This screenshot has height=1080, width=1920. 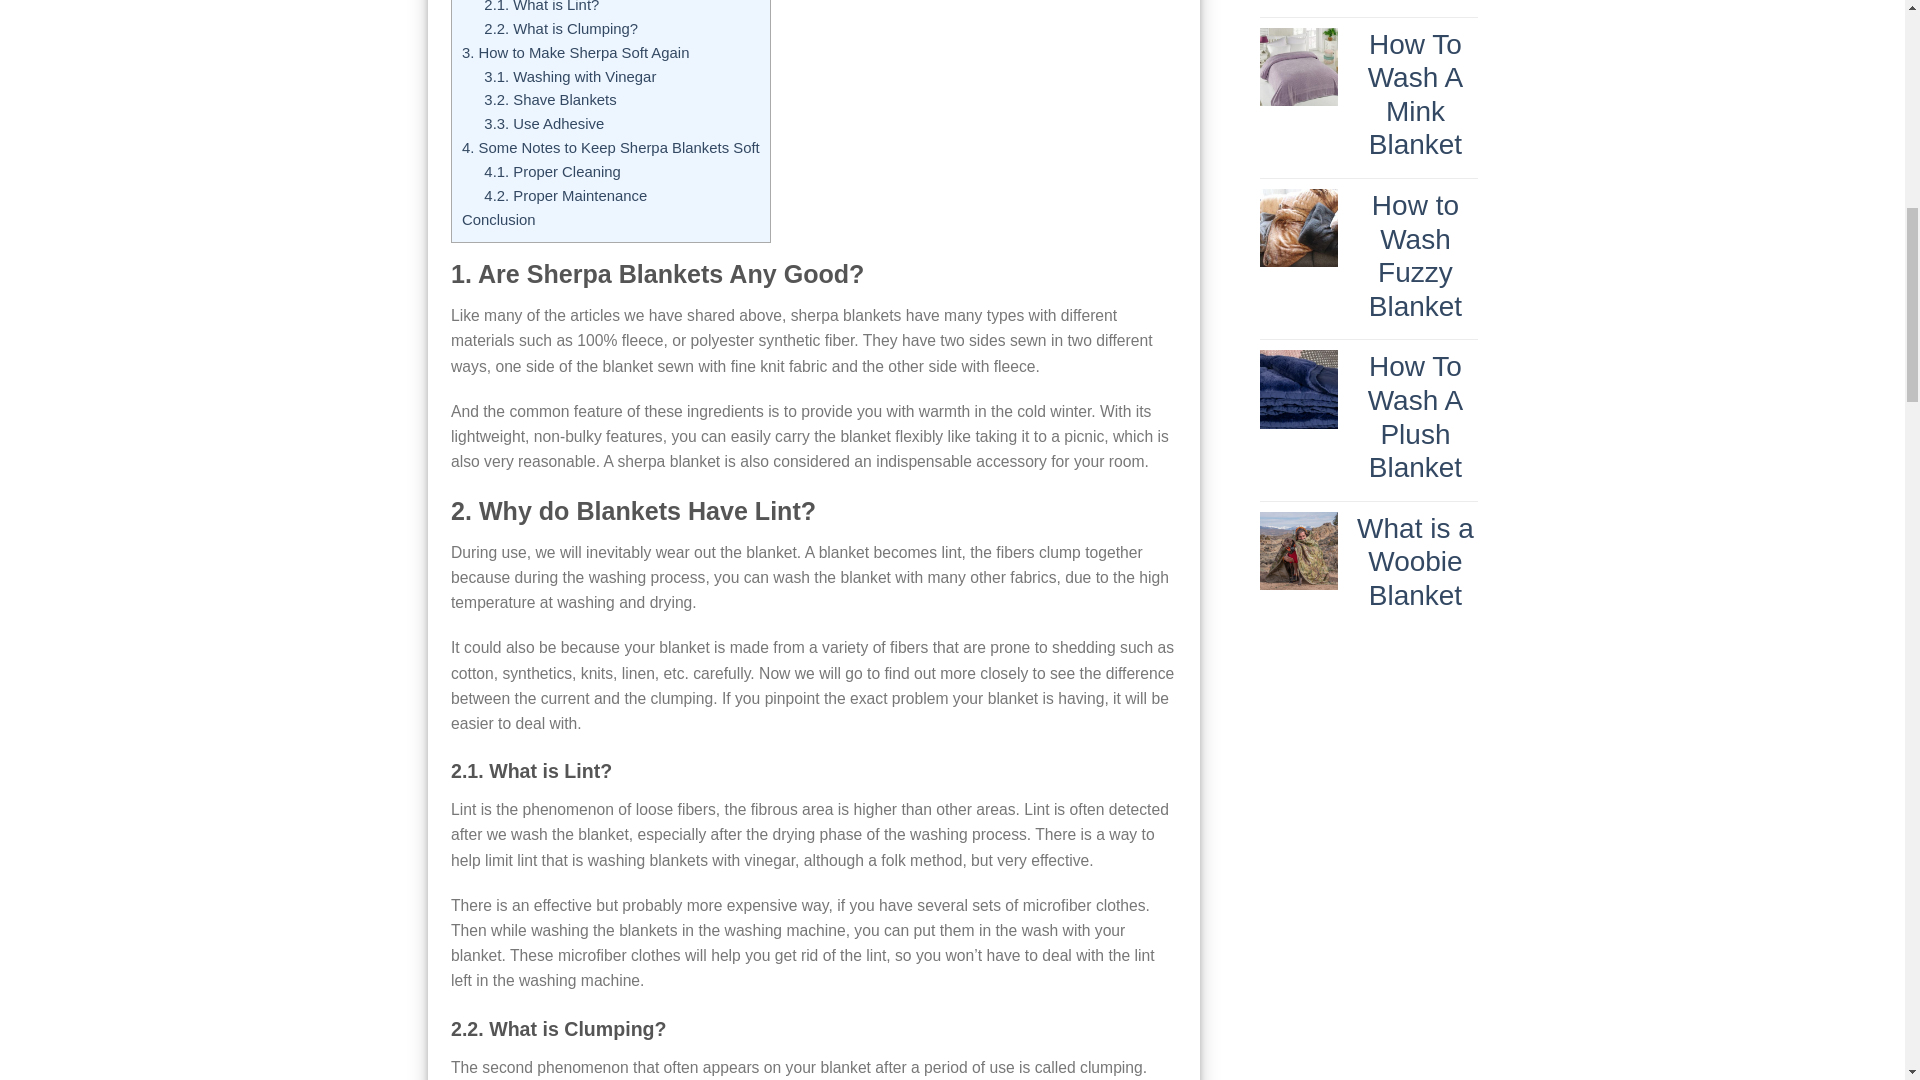 I want to click on Conclusion, so click(x=498, y=219).